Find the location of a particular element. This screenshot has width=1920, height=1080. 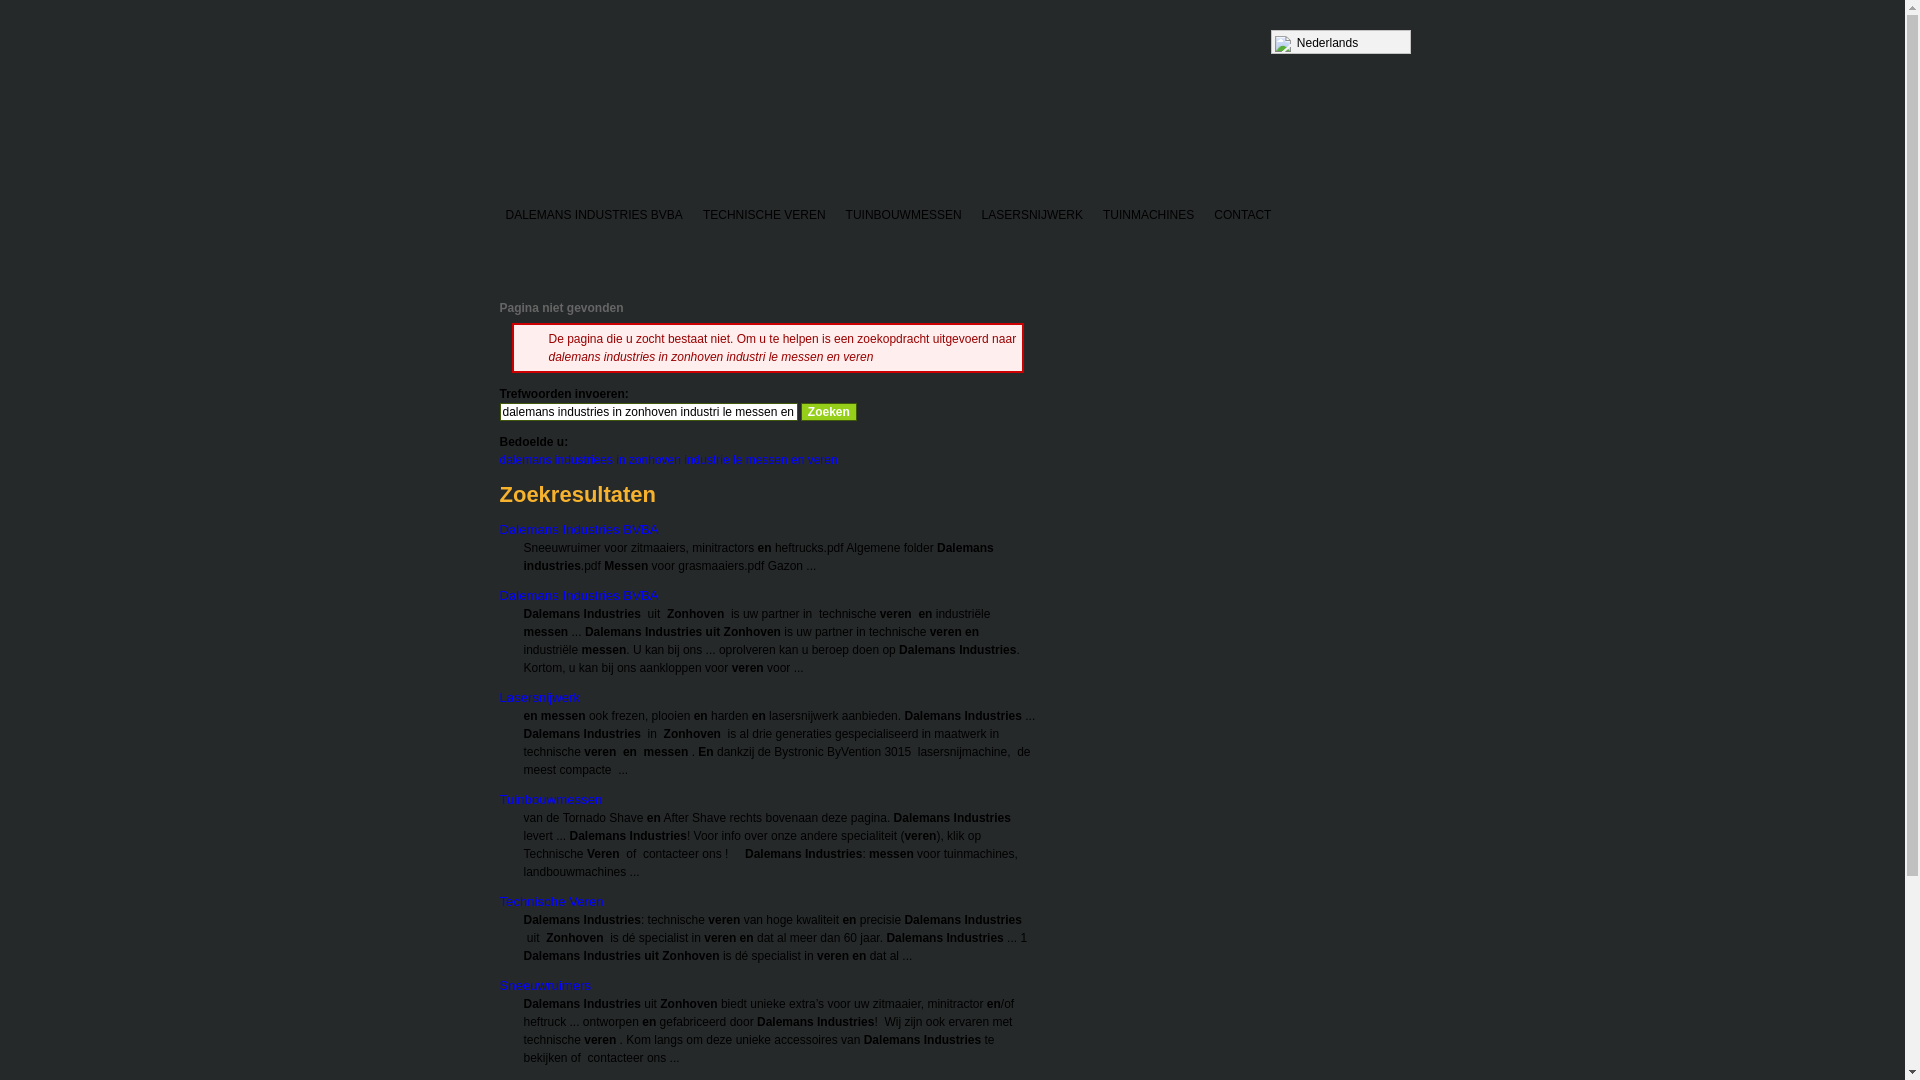

Dalemans Industries BVBA is located at coordinates (580, 530).